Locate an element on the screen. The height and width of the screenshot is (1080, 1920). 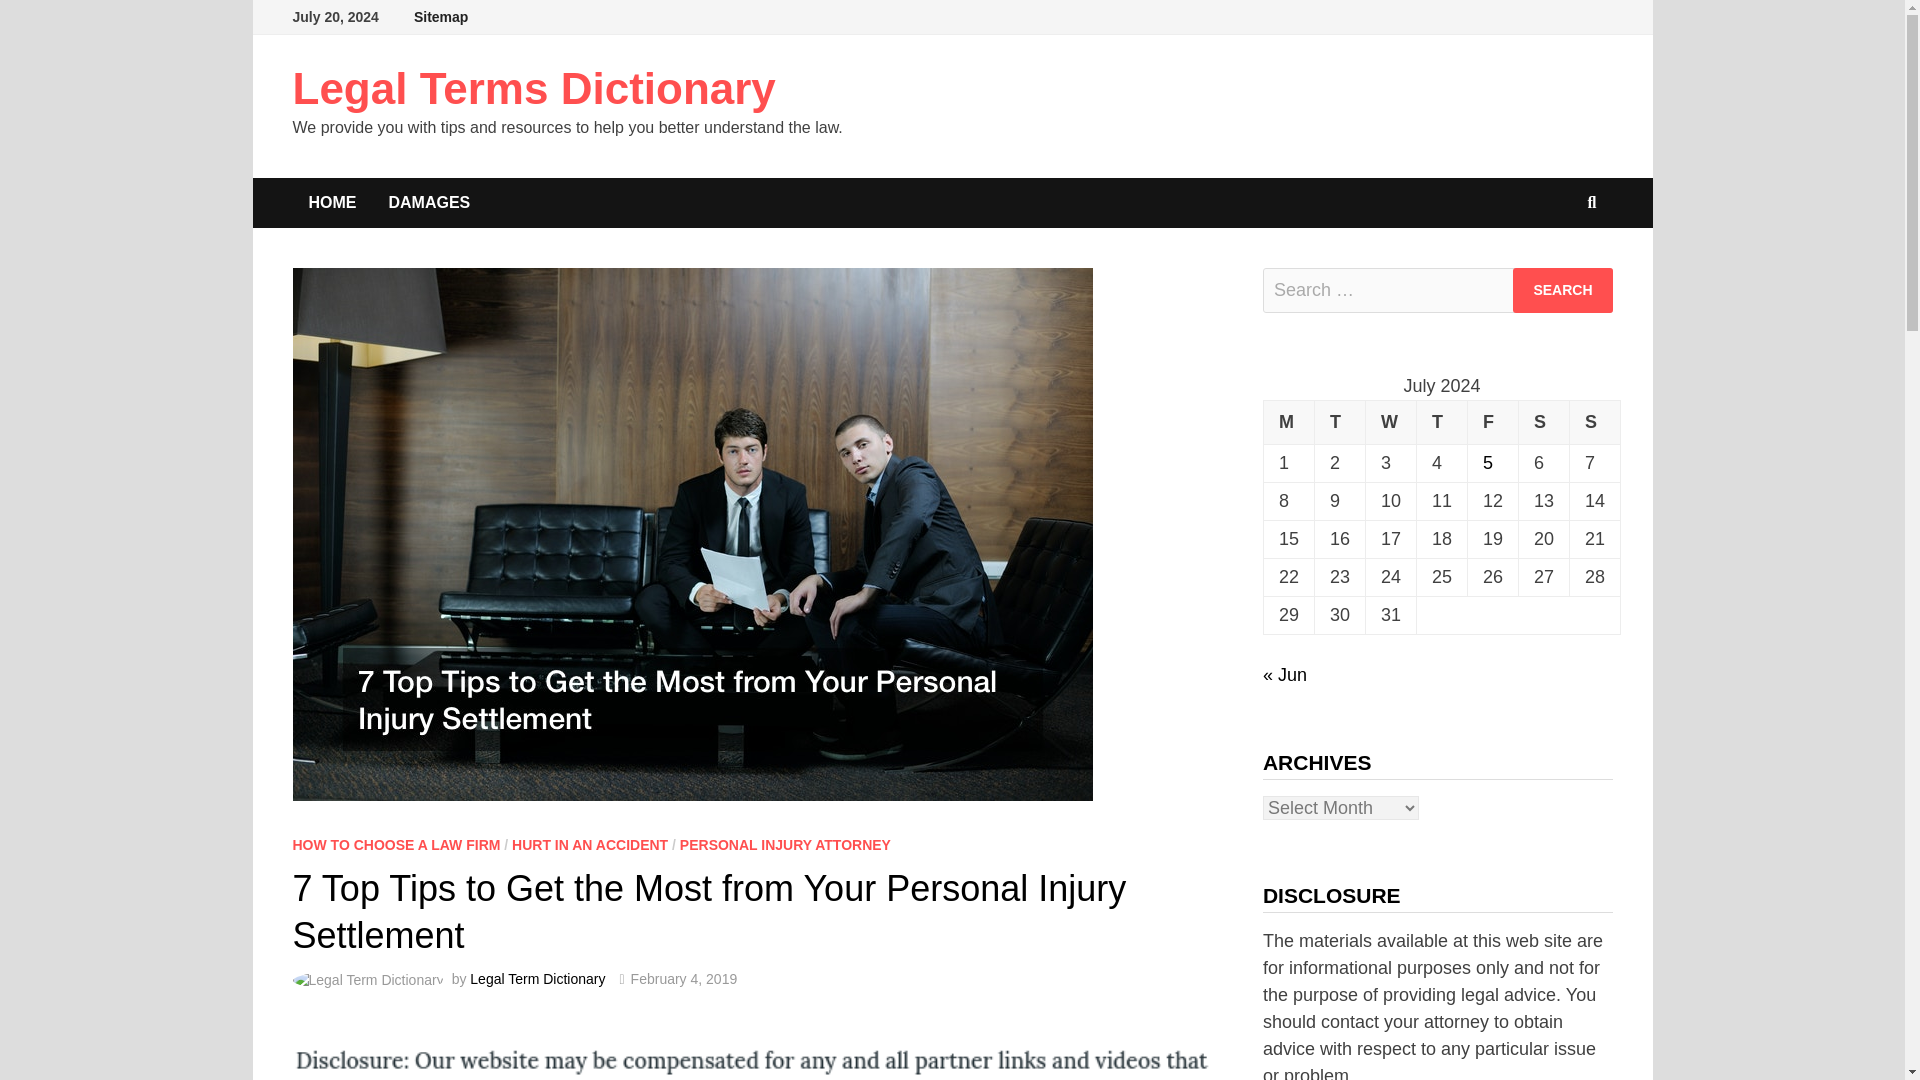
Sunday is located at coordinates (1595, 421).